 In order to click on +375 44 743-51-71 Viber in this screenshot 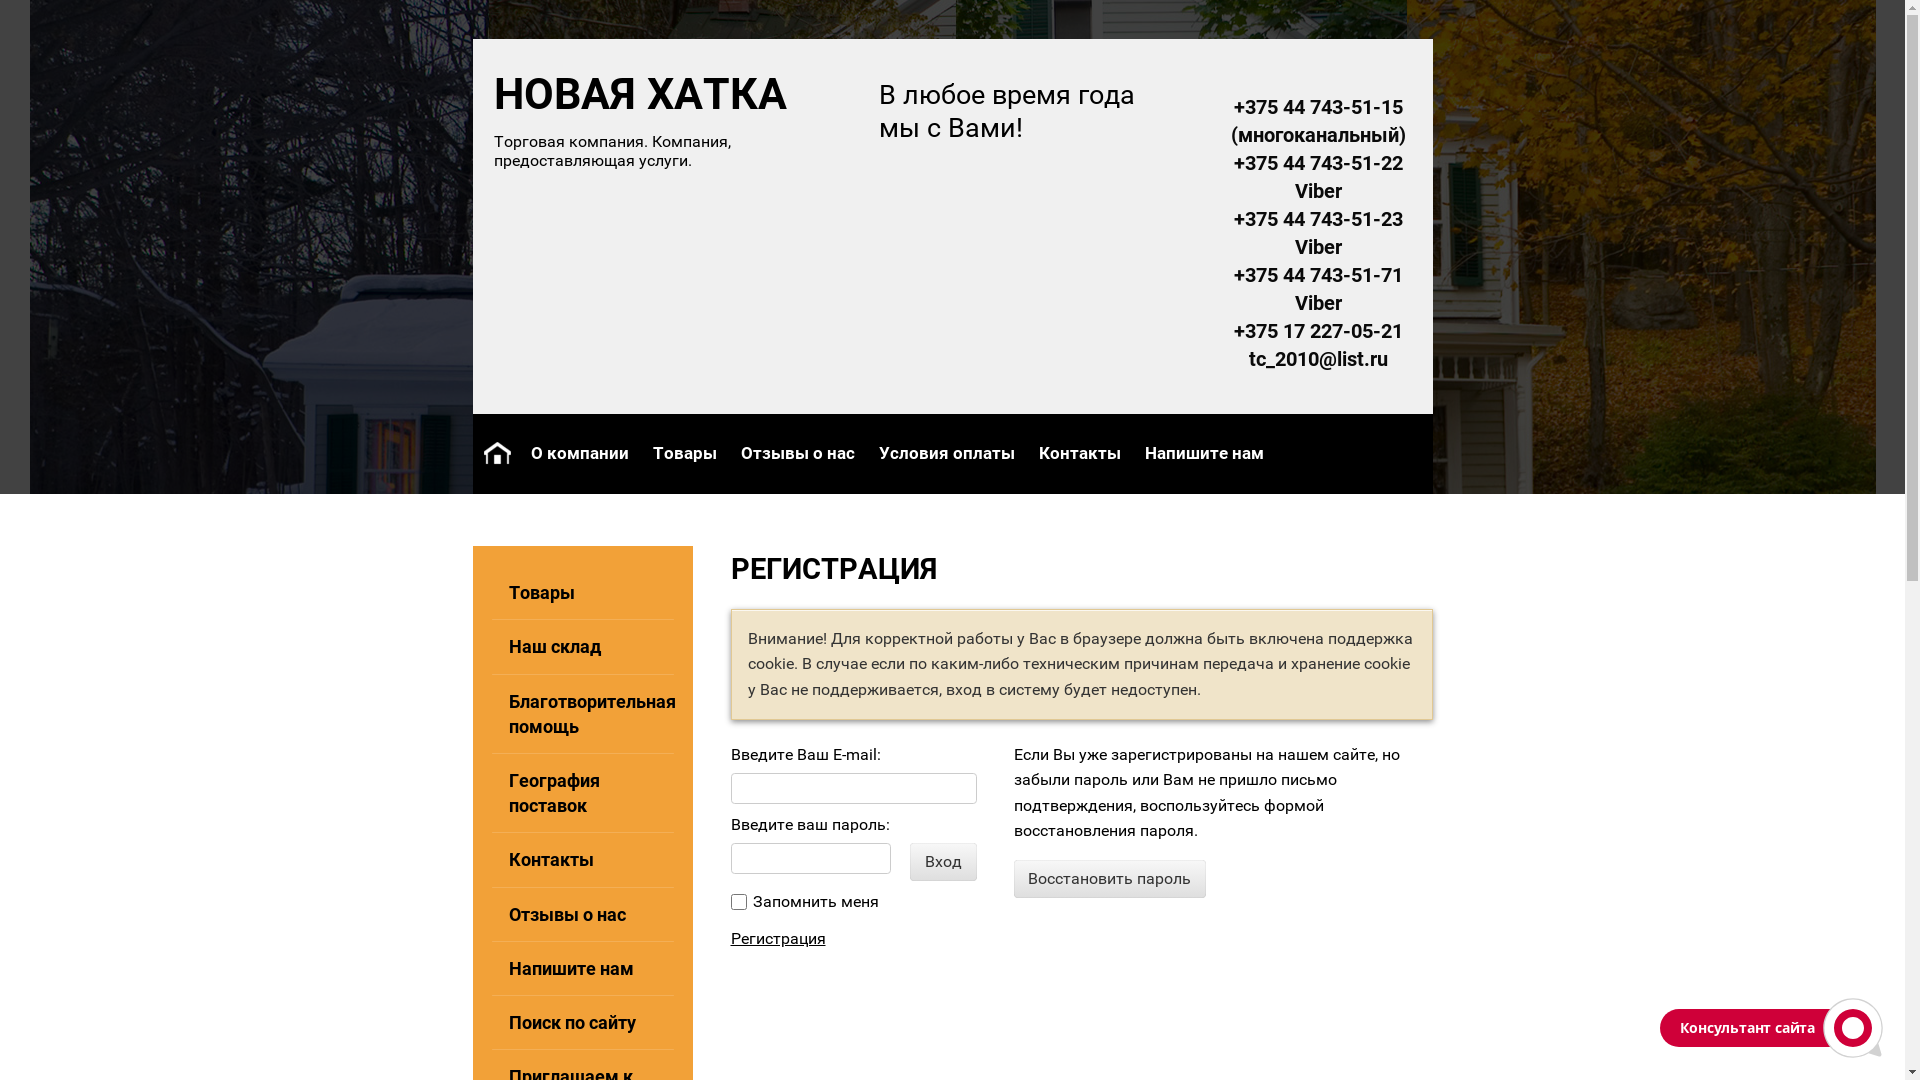, I will do `click(1318, 289)`.